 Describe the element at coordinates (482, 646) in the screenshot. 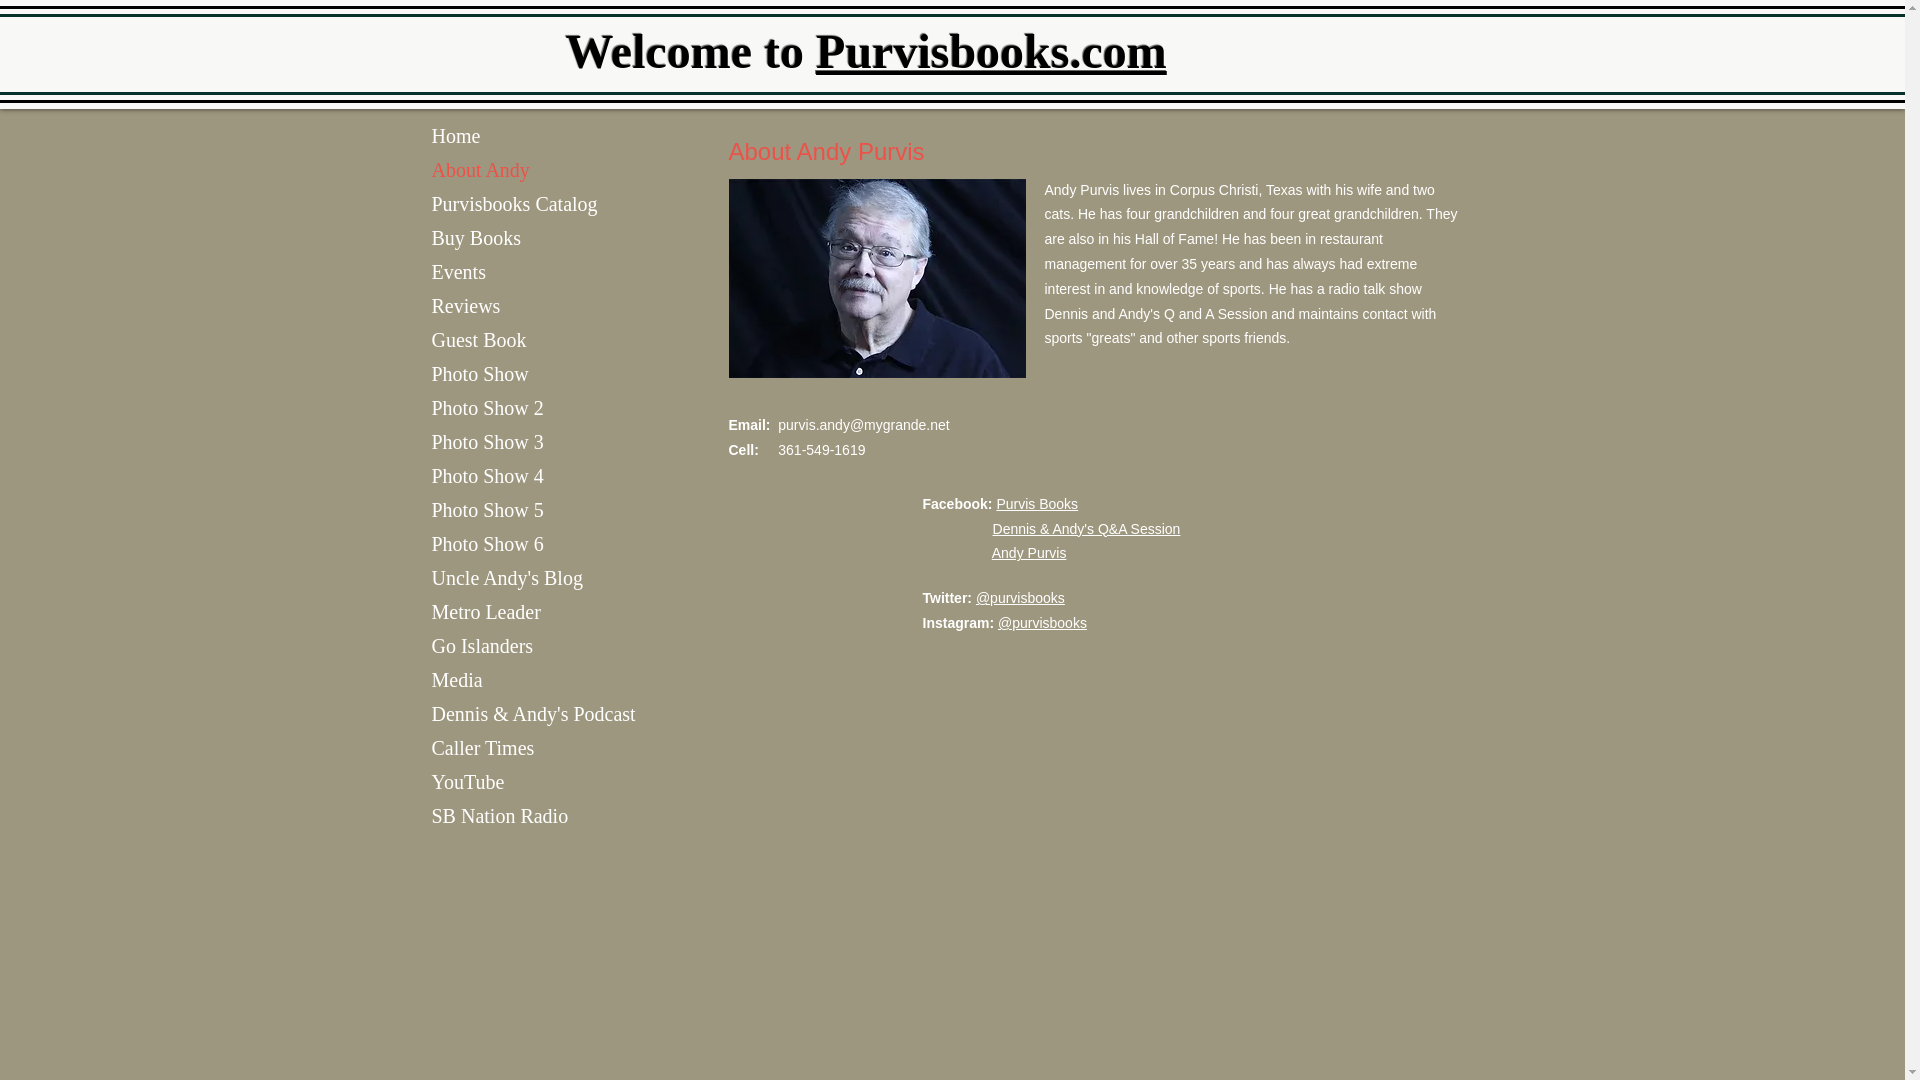

I see `Go Islanders` at that location.